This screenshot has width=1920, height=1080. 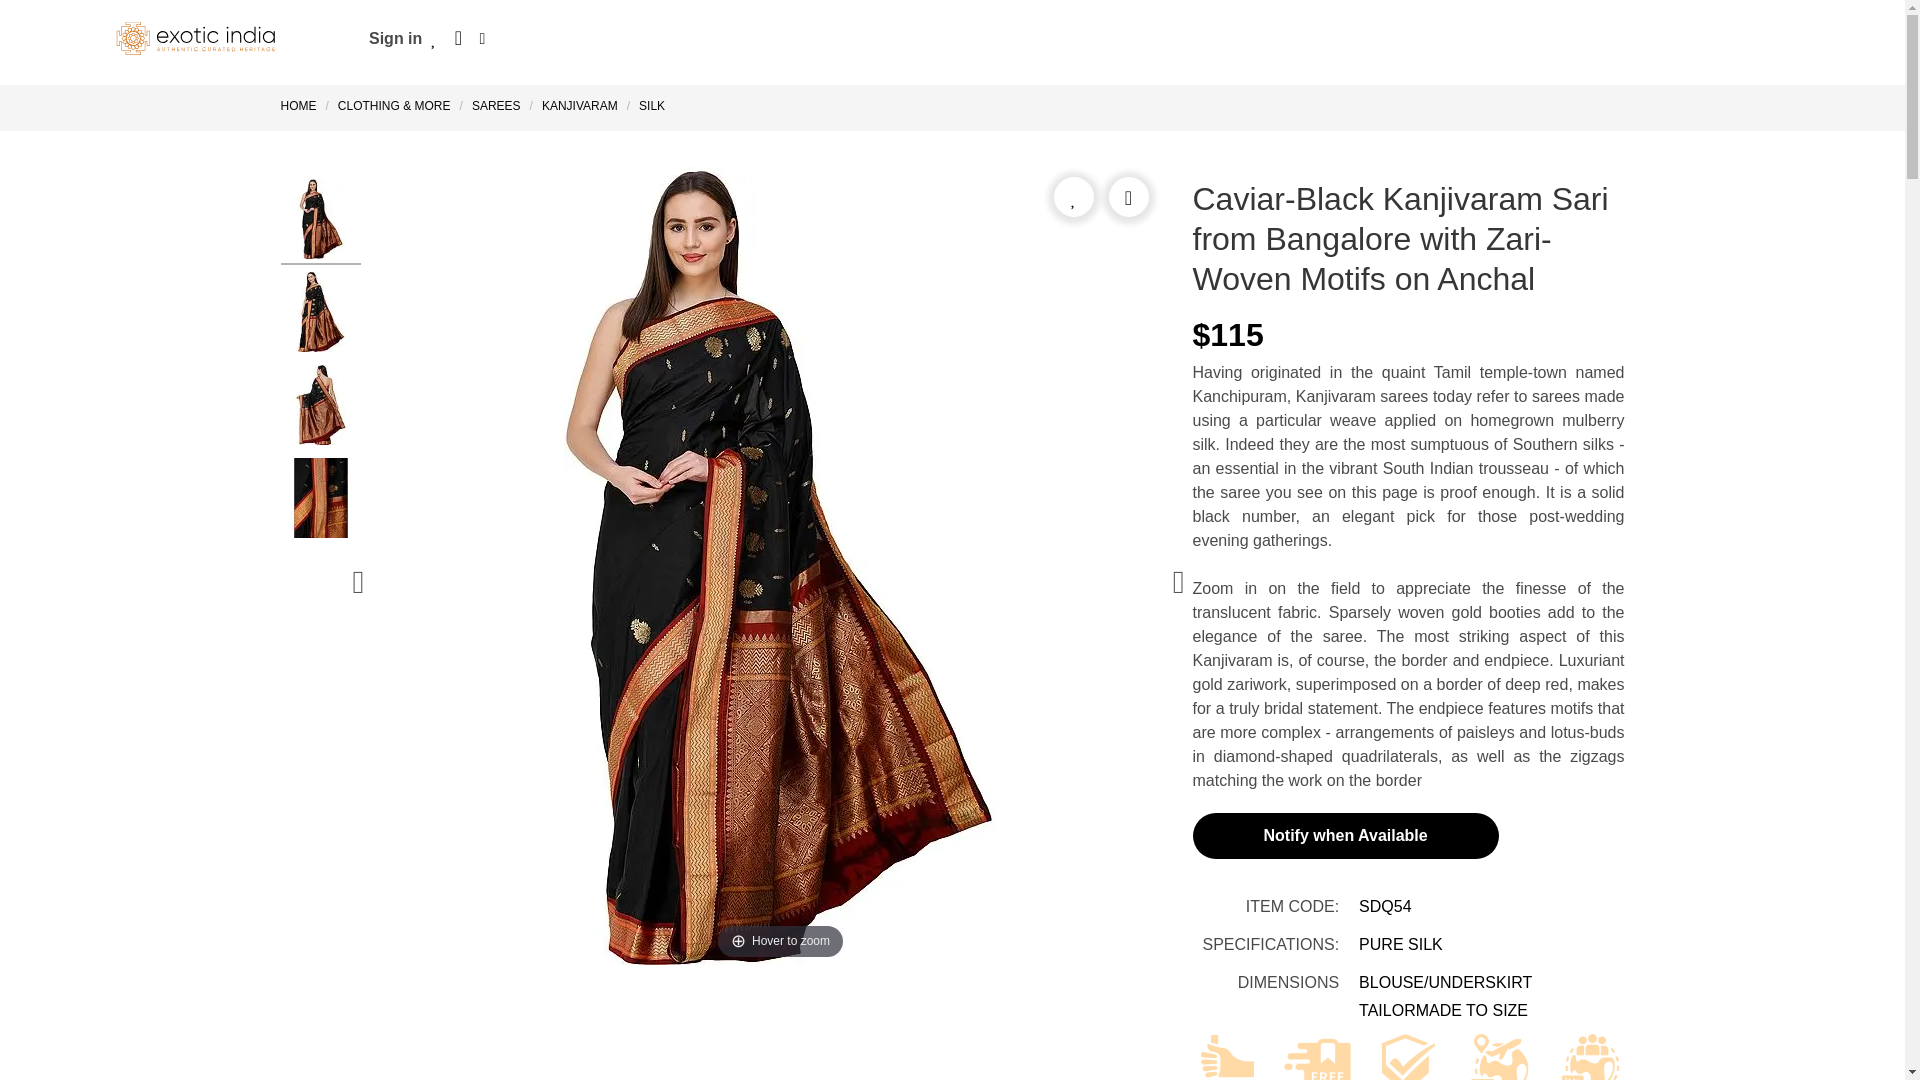 I want to click on KANJIVARAM, so click(x=580, y=106).